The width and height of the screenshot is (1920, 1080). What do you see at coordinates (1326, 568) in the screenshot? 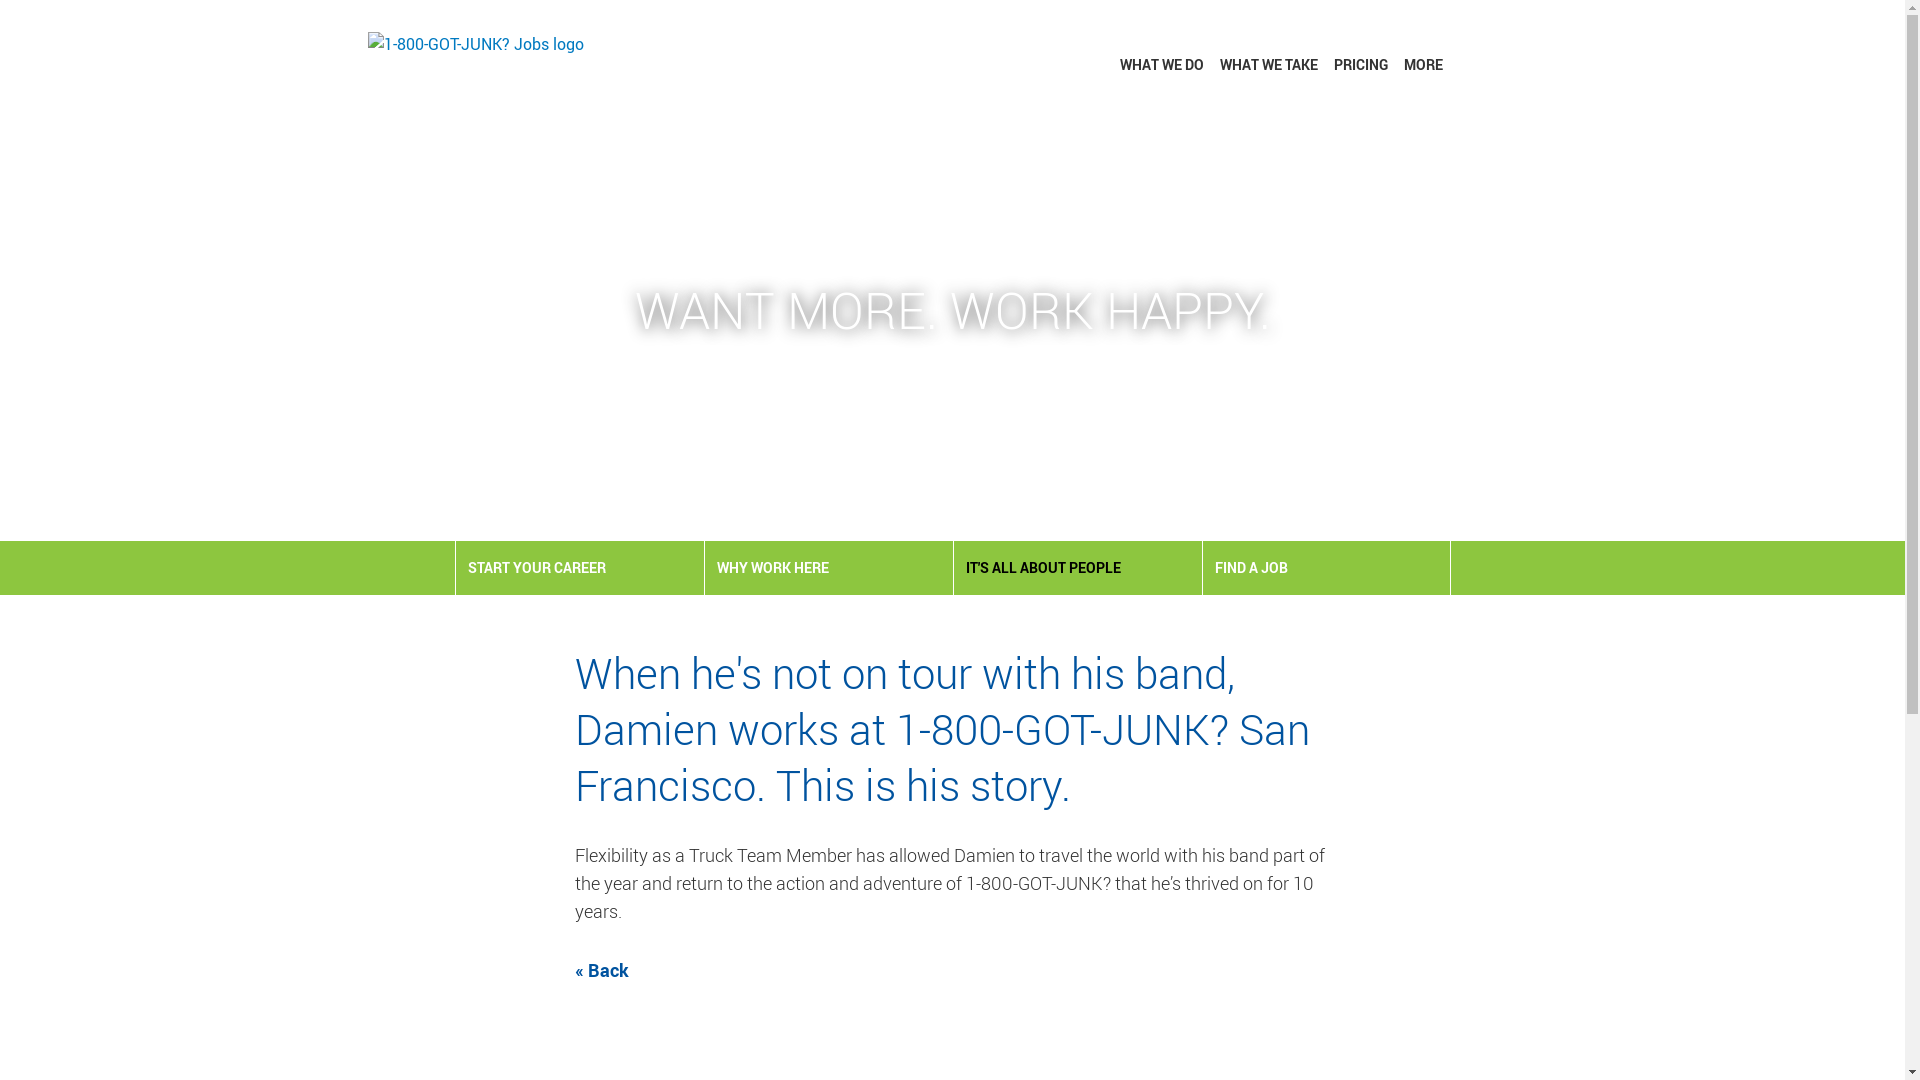
I see `FIND A JOB` at bounding box center [1326, 568].